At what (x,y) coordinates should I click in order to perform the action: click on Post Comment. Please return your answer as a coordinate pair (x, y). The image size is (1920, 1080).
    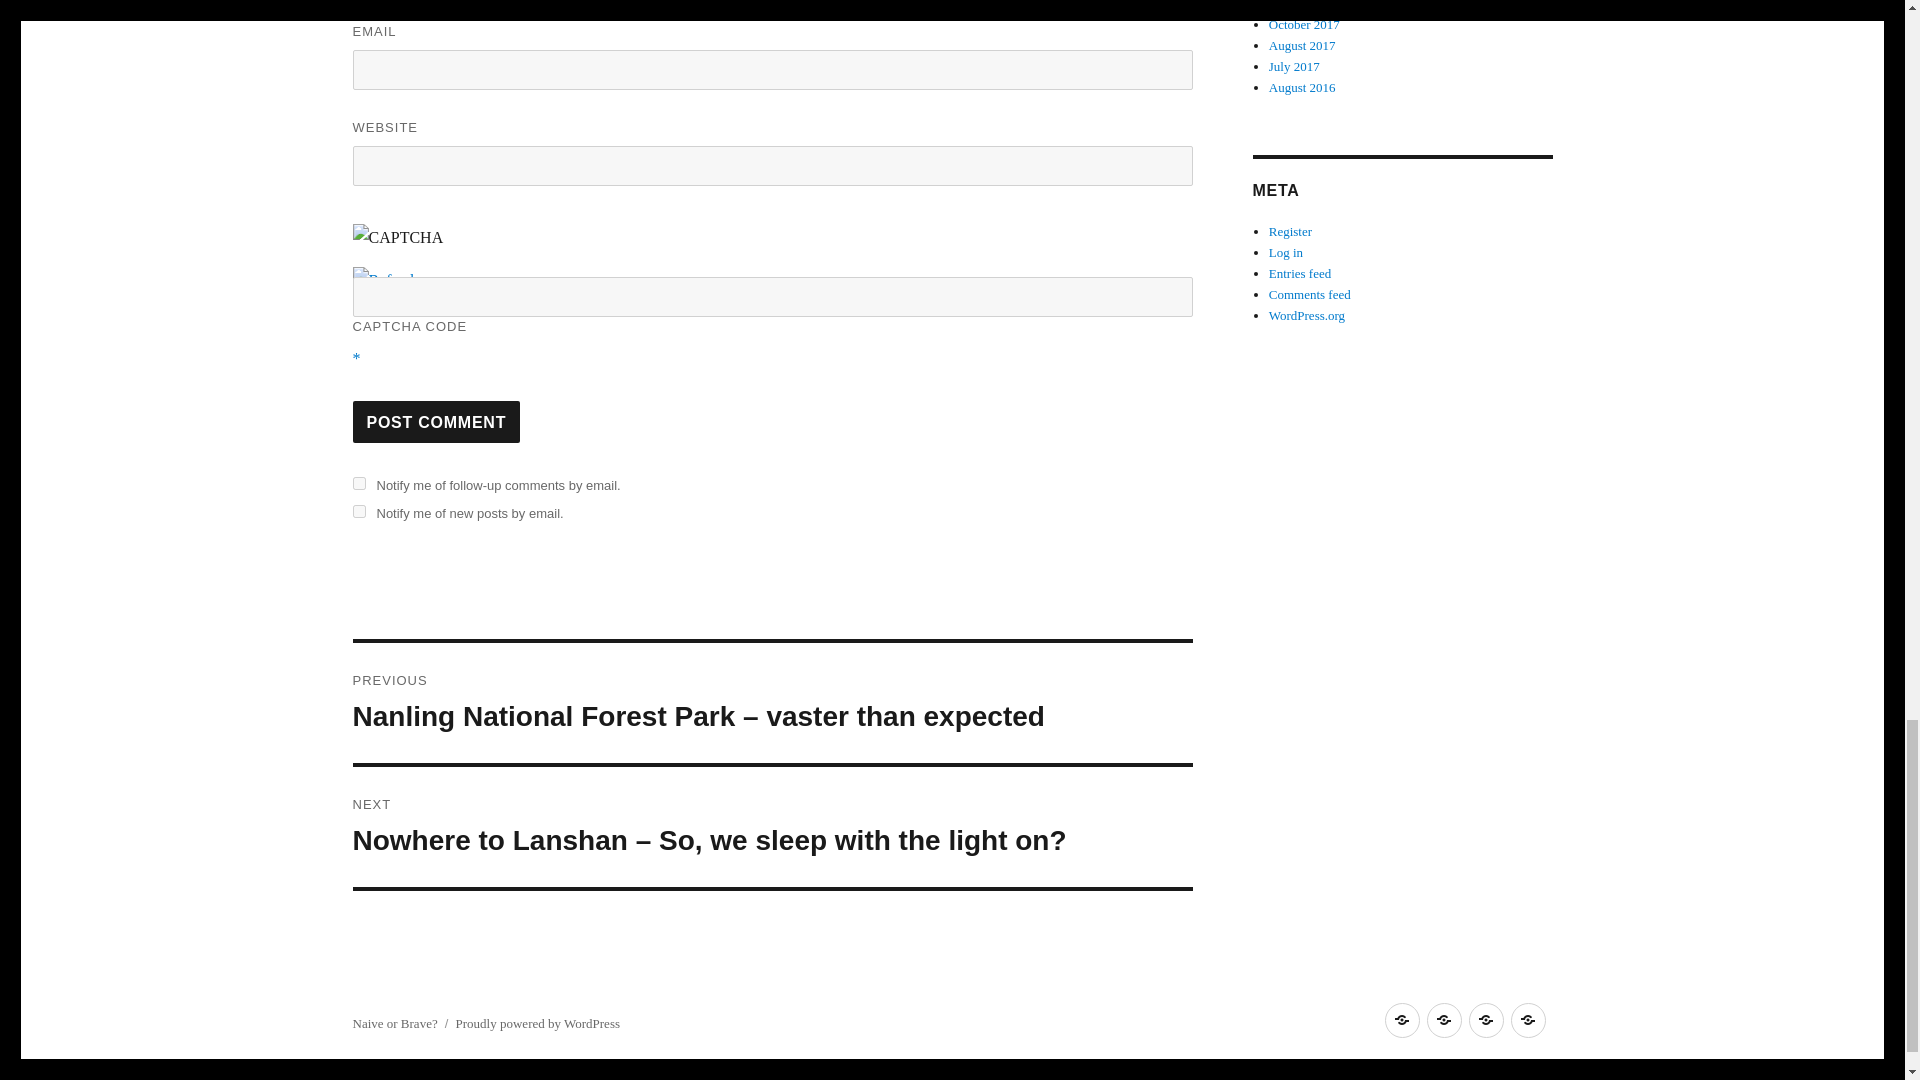
    Looking at the image, I should click on (436, 421).